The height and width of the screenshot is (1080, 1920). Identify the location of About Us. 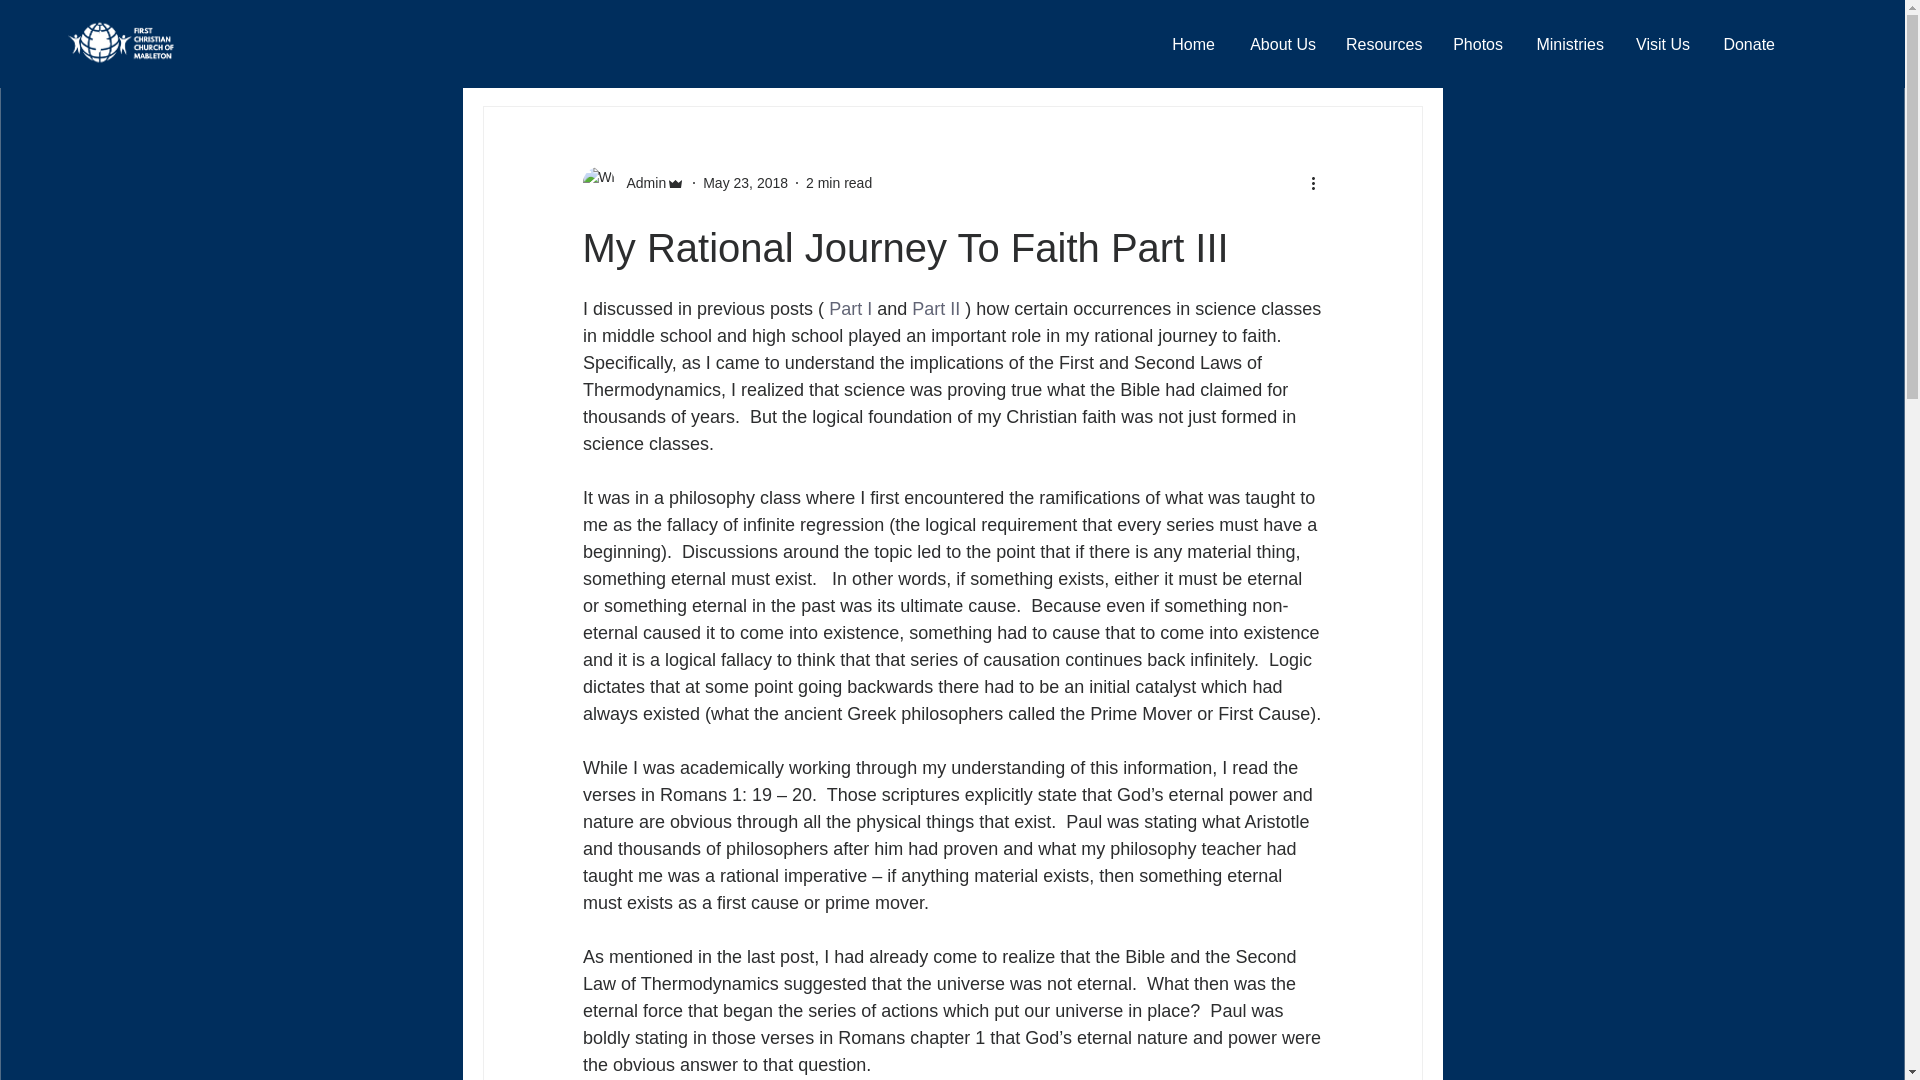
(1280, 45).